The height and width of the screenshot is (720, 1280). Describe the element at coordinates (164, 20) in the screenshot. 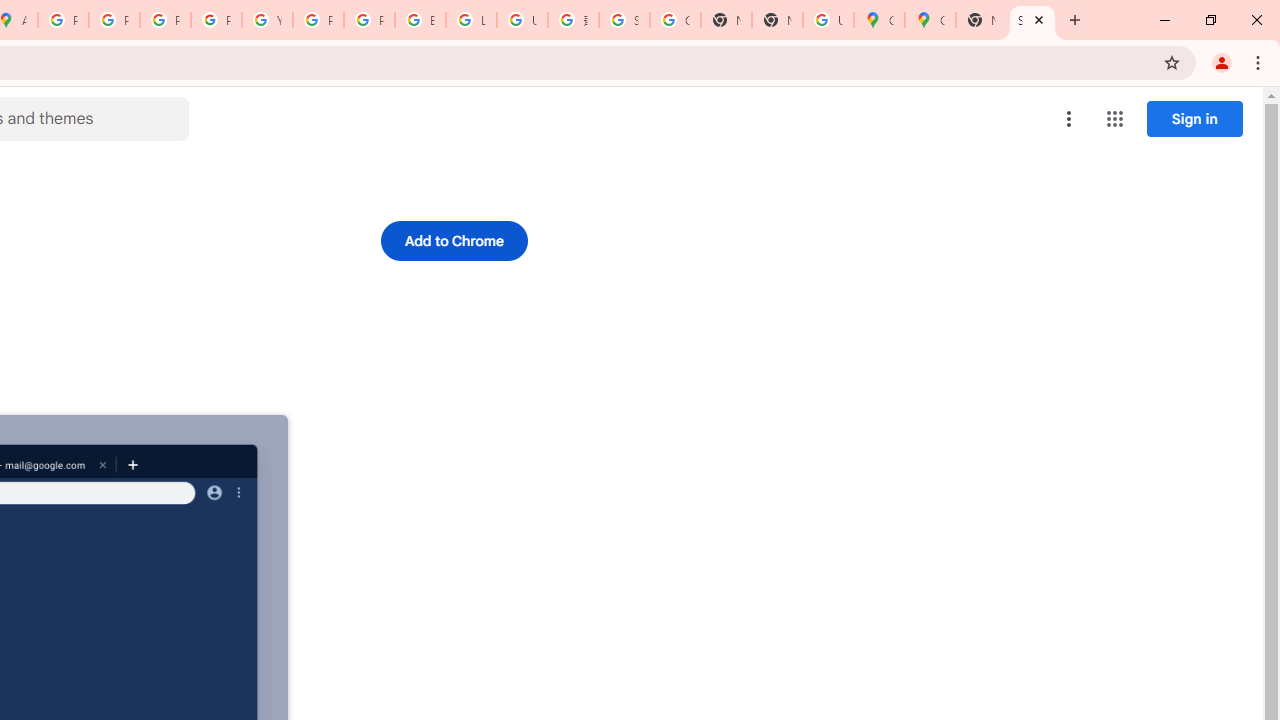

I see `Privacy Help Center - Policies Help` at that location.